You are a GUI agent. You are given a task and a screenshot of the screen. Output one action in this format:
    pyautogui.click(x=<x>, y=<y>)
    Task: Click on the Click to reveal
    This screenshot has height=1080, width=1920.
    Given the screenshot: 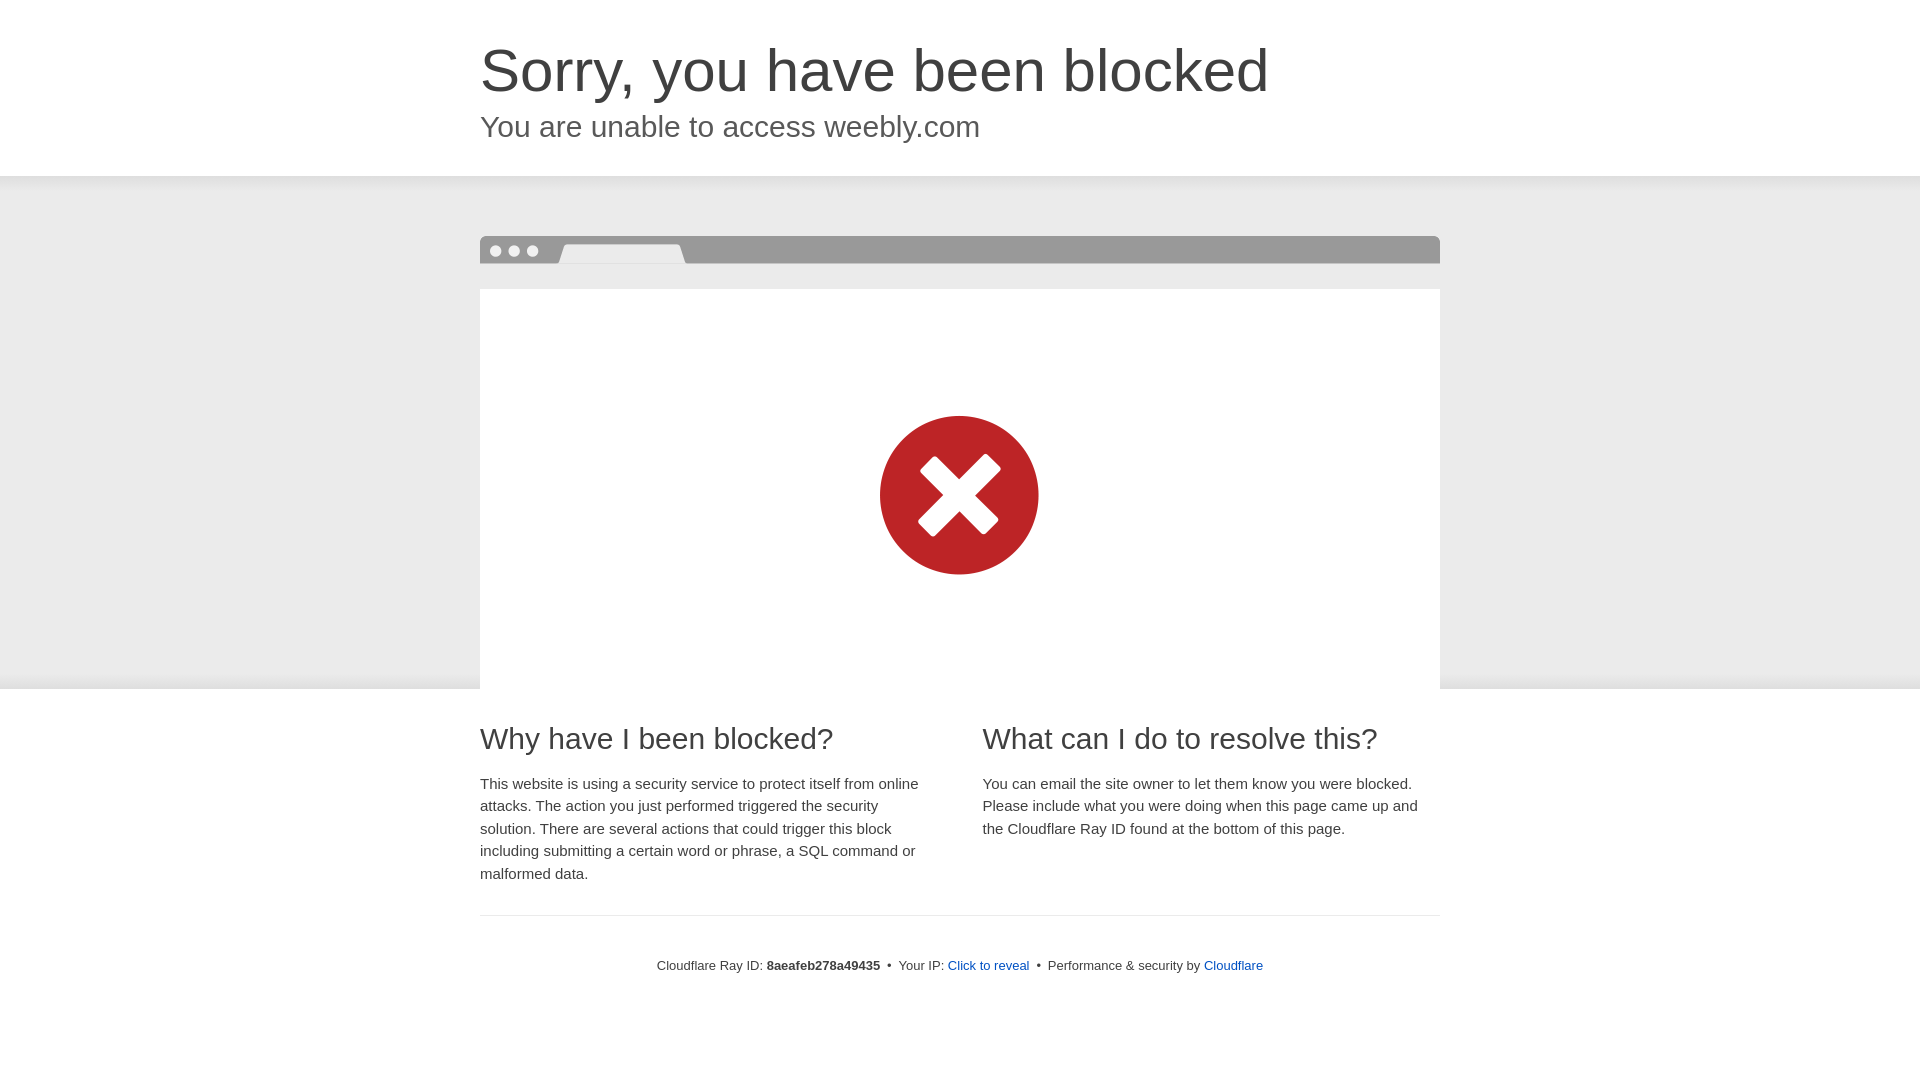 What is the action you would take?
    pyautogui.click(x=988, y=966)
    